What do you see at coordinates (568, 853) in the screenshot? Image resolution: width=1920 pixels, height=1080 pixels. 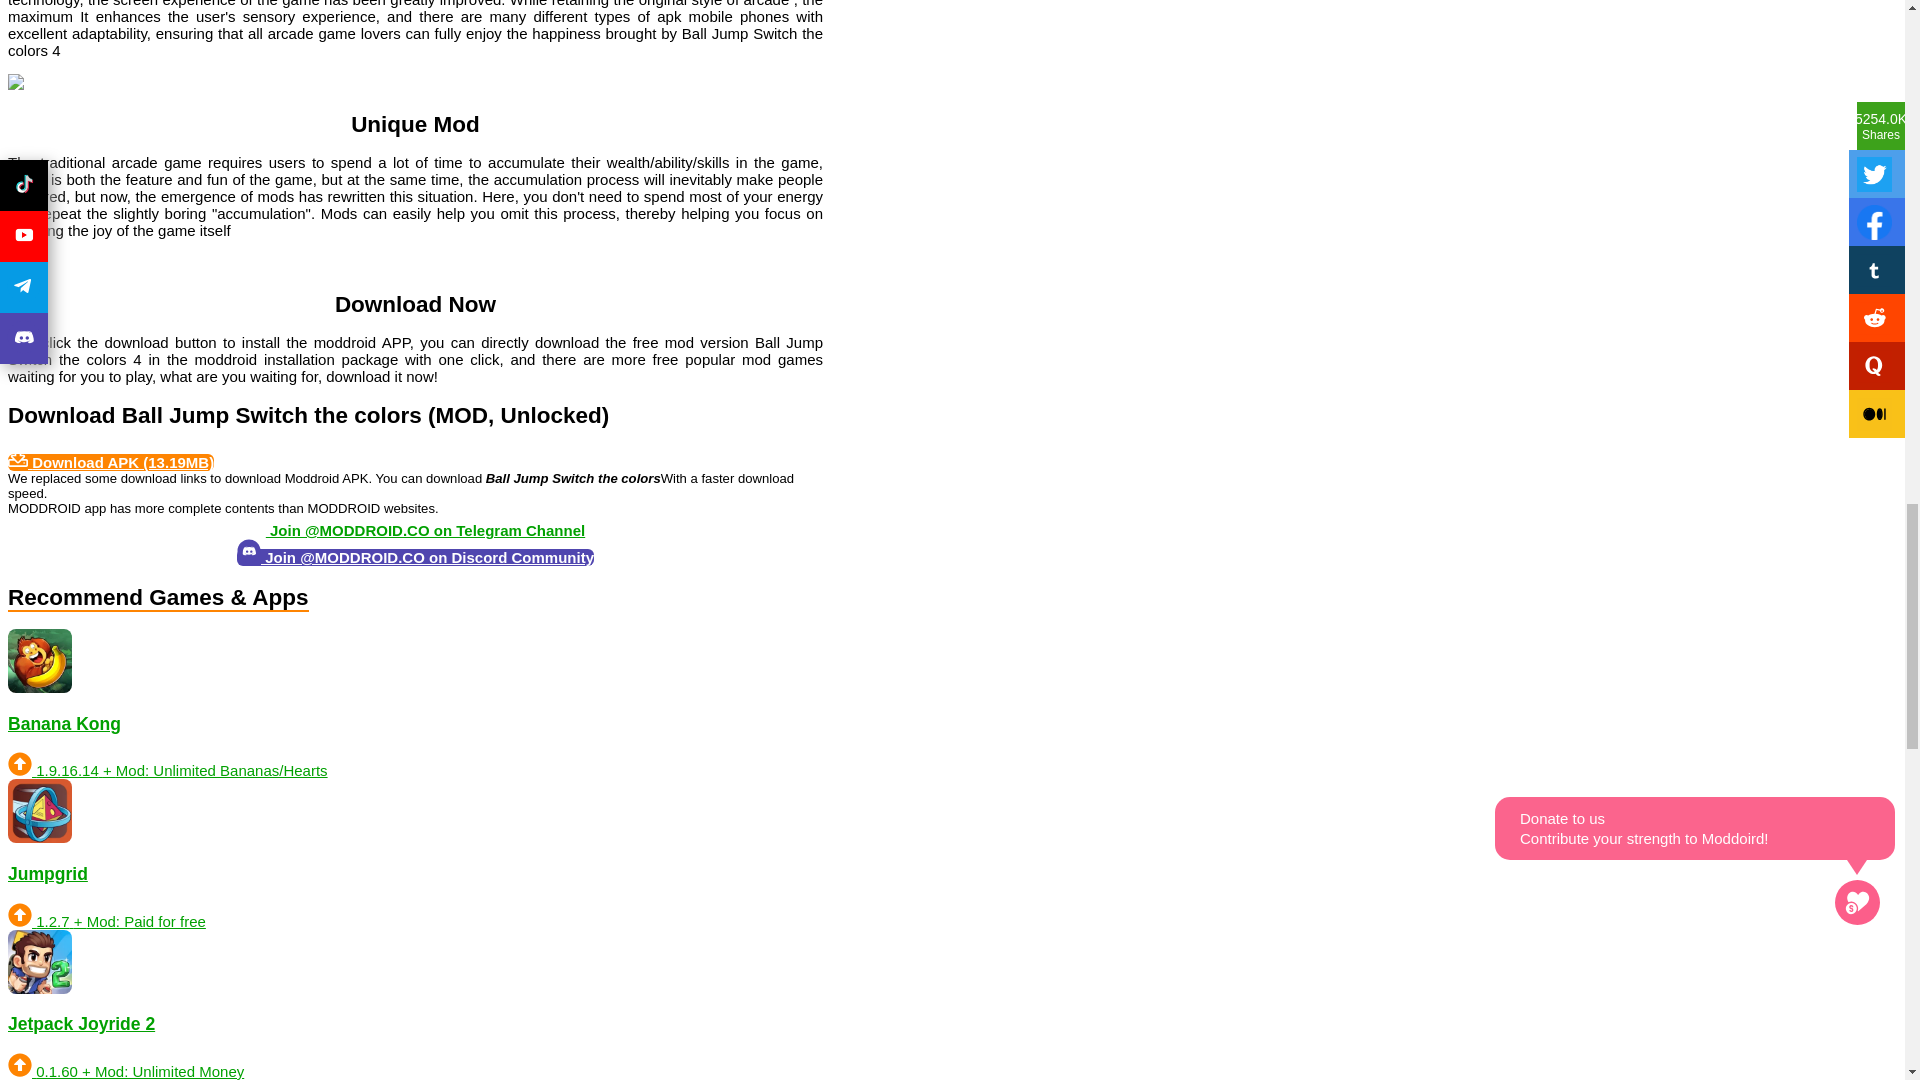 I see `Jumpgrid` at bounding box center [568, 853].